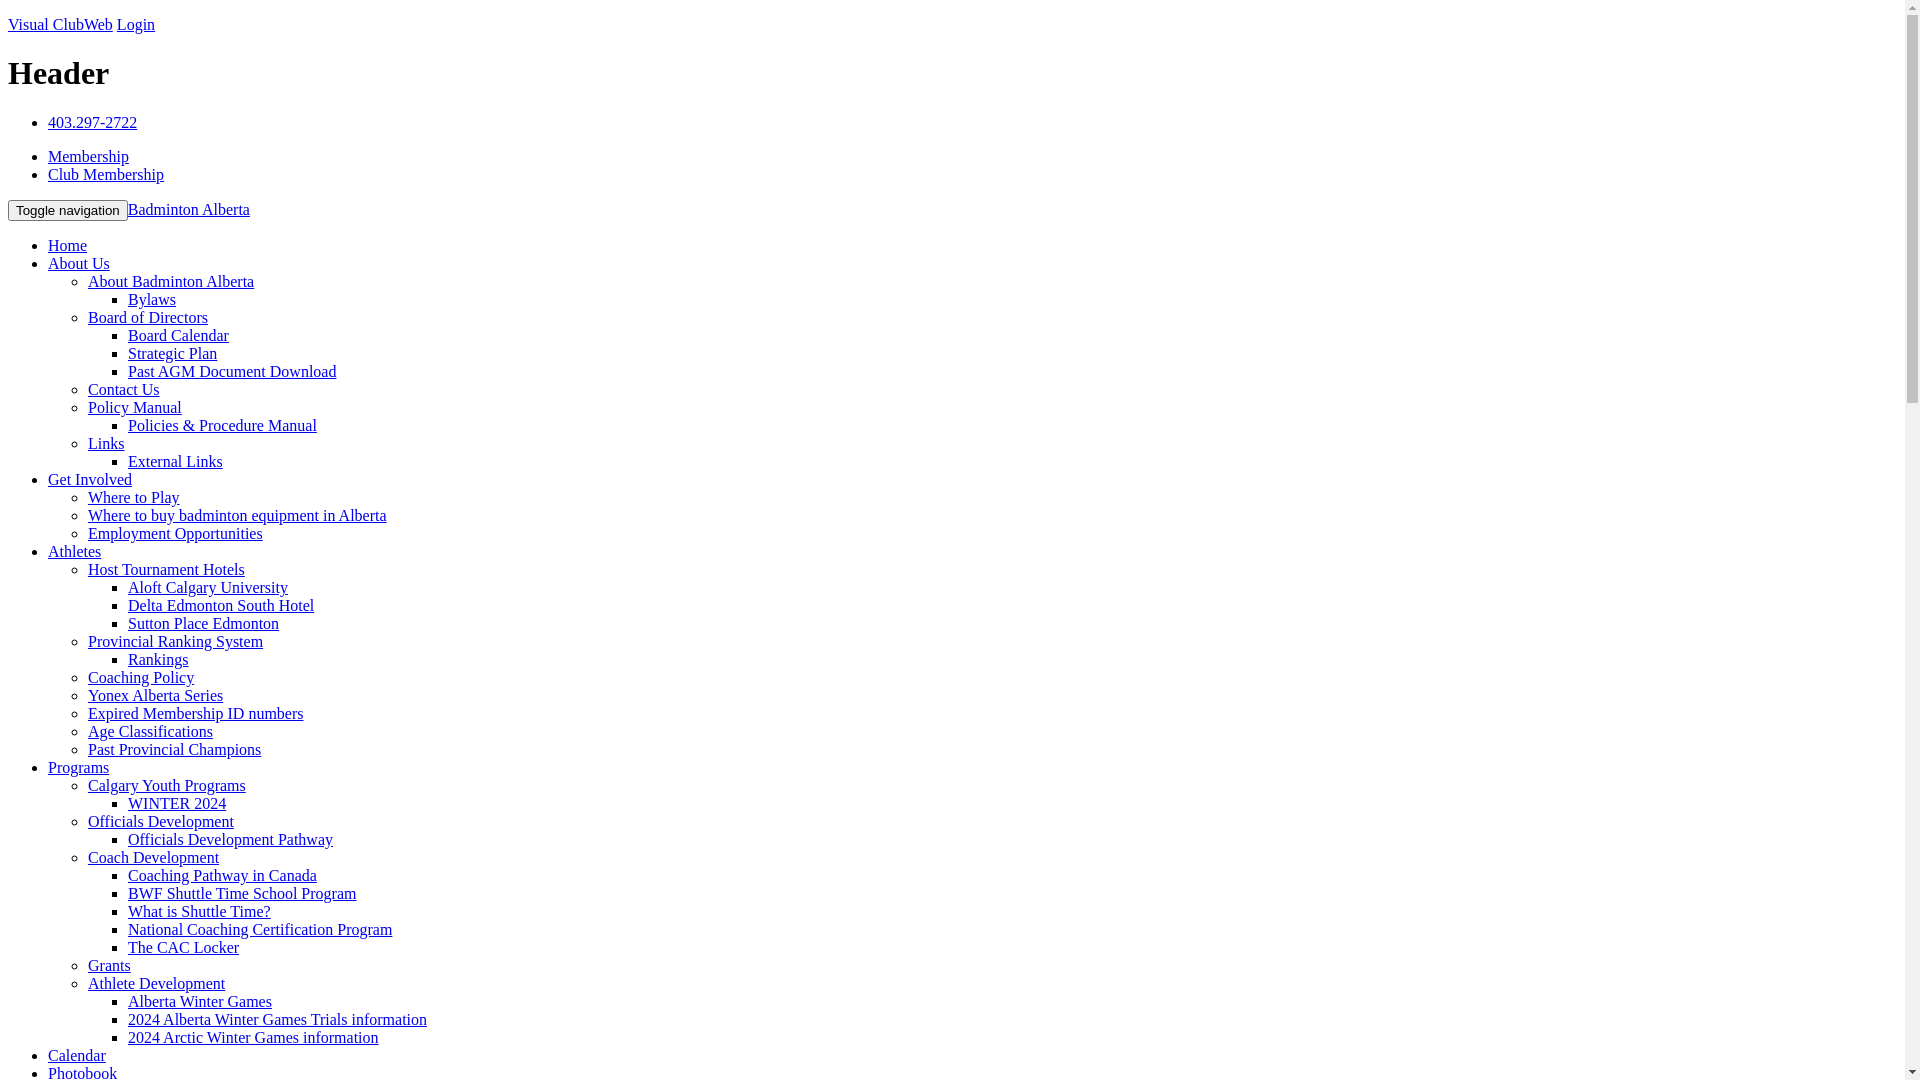 The image size is (1920, 1080). Describe the element at coordinates (254, 1038) in the screenshot. I see `2024 Arctic Winter Games information` at that location.